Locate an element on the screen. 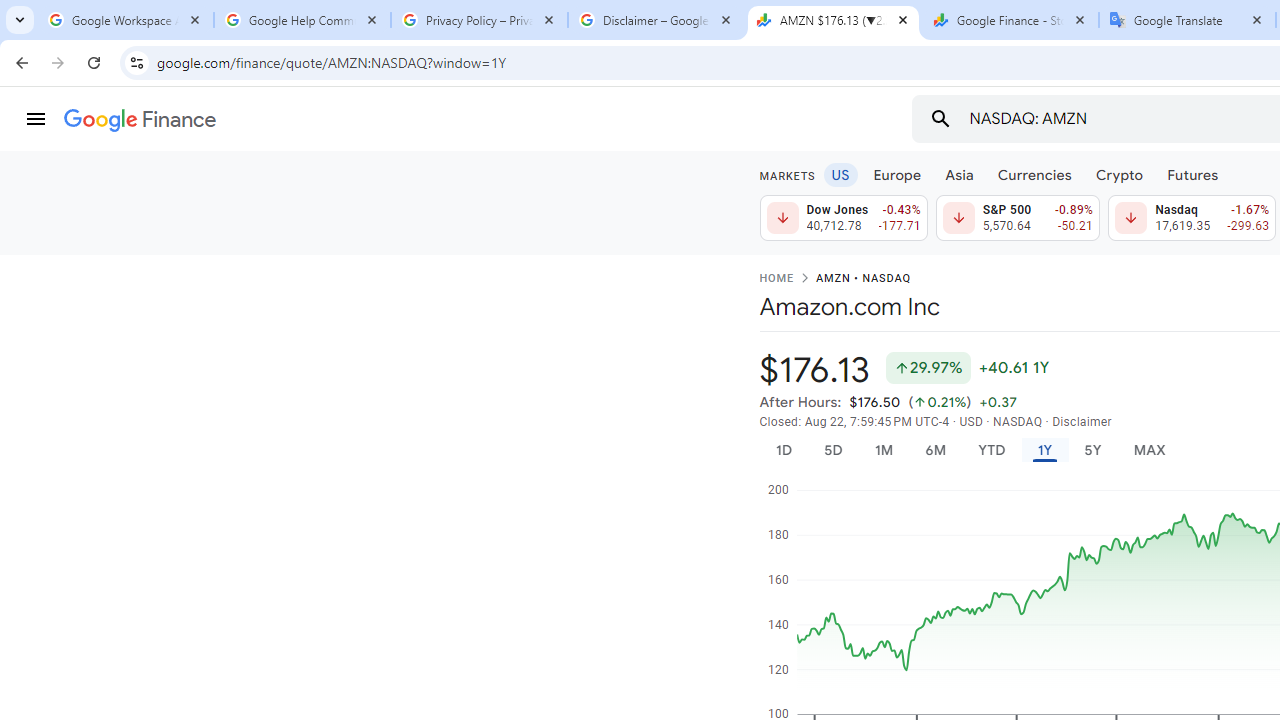 The height and width of the screenshot is (720, 1280). Nasdaq 17,619.35 Down by 1.67% -299.63 is located at coordinates (1192, 218).